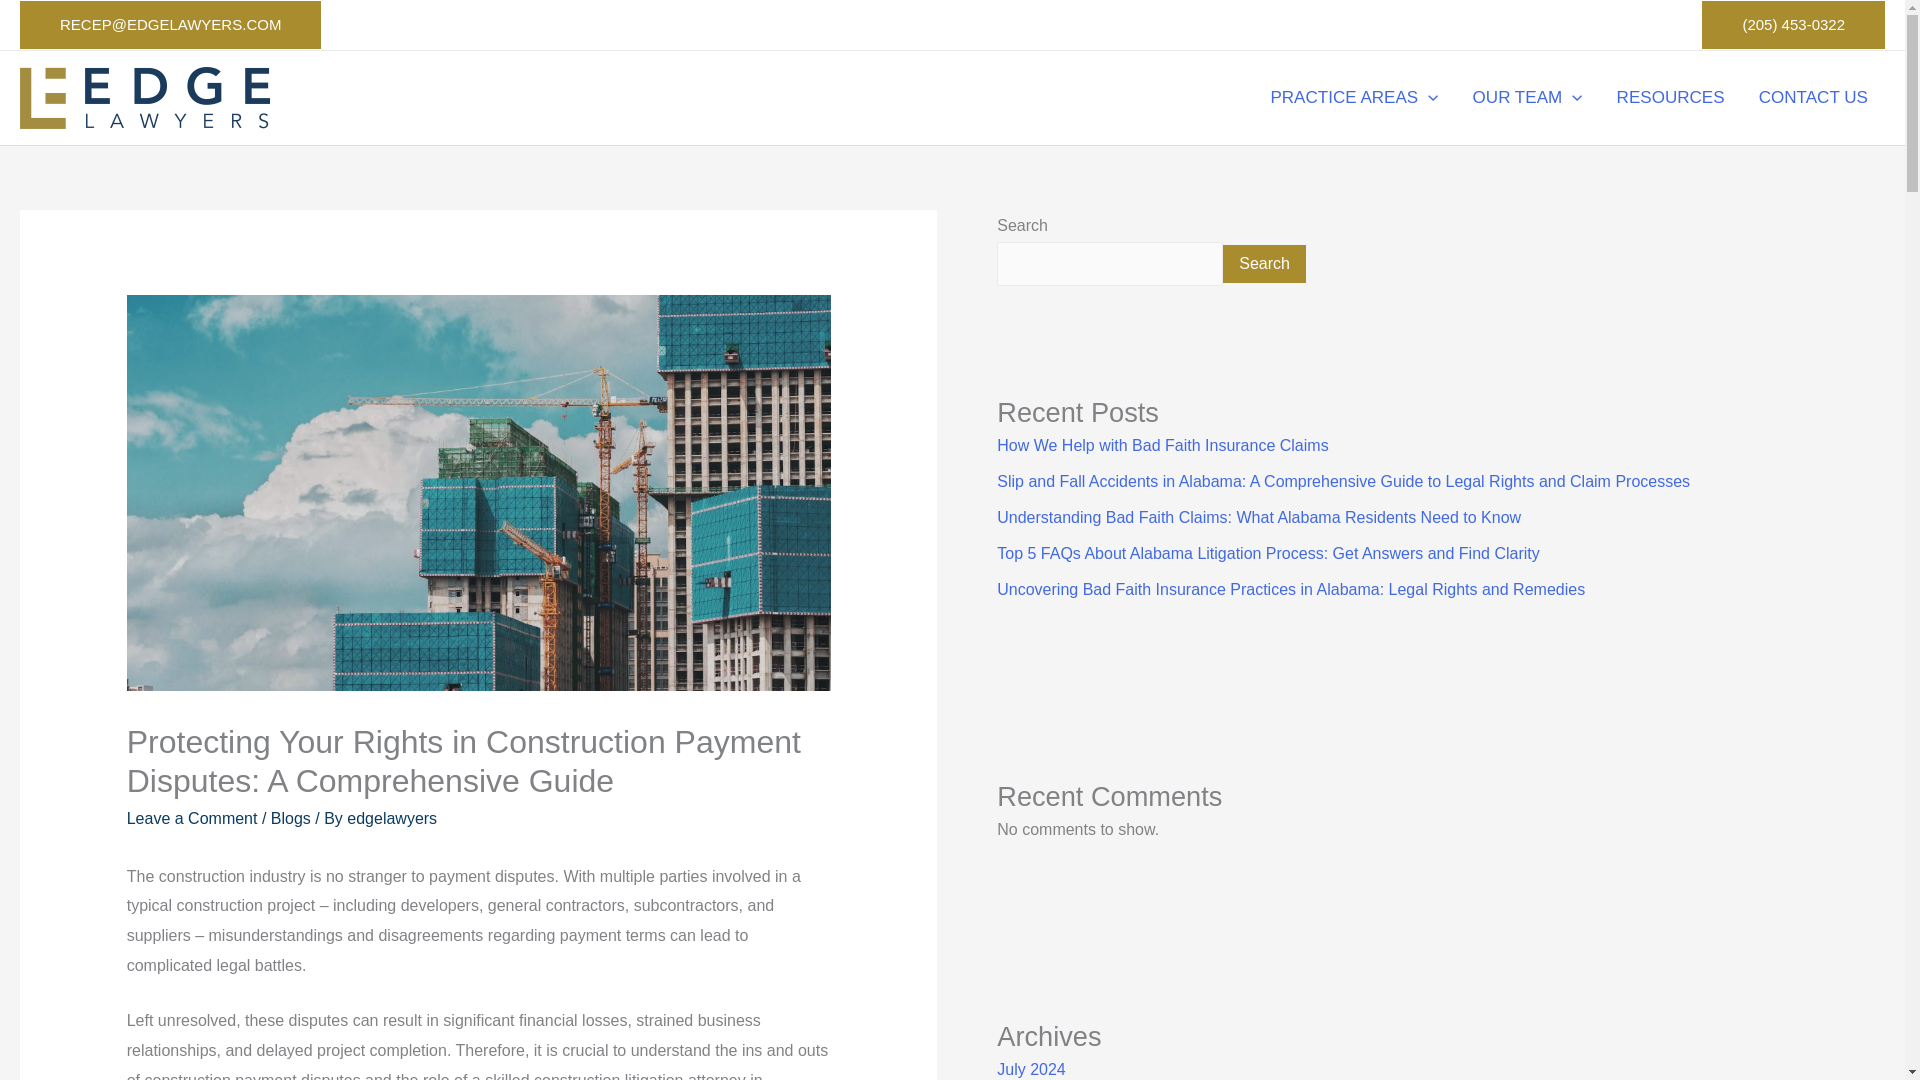 The height and width of the screenshot is (1080, 1920). Describe the element at coordinates (1354, 97) in the screenshot. I see `PRACTICE AREAS` at that location.